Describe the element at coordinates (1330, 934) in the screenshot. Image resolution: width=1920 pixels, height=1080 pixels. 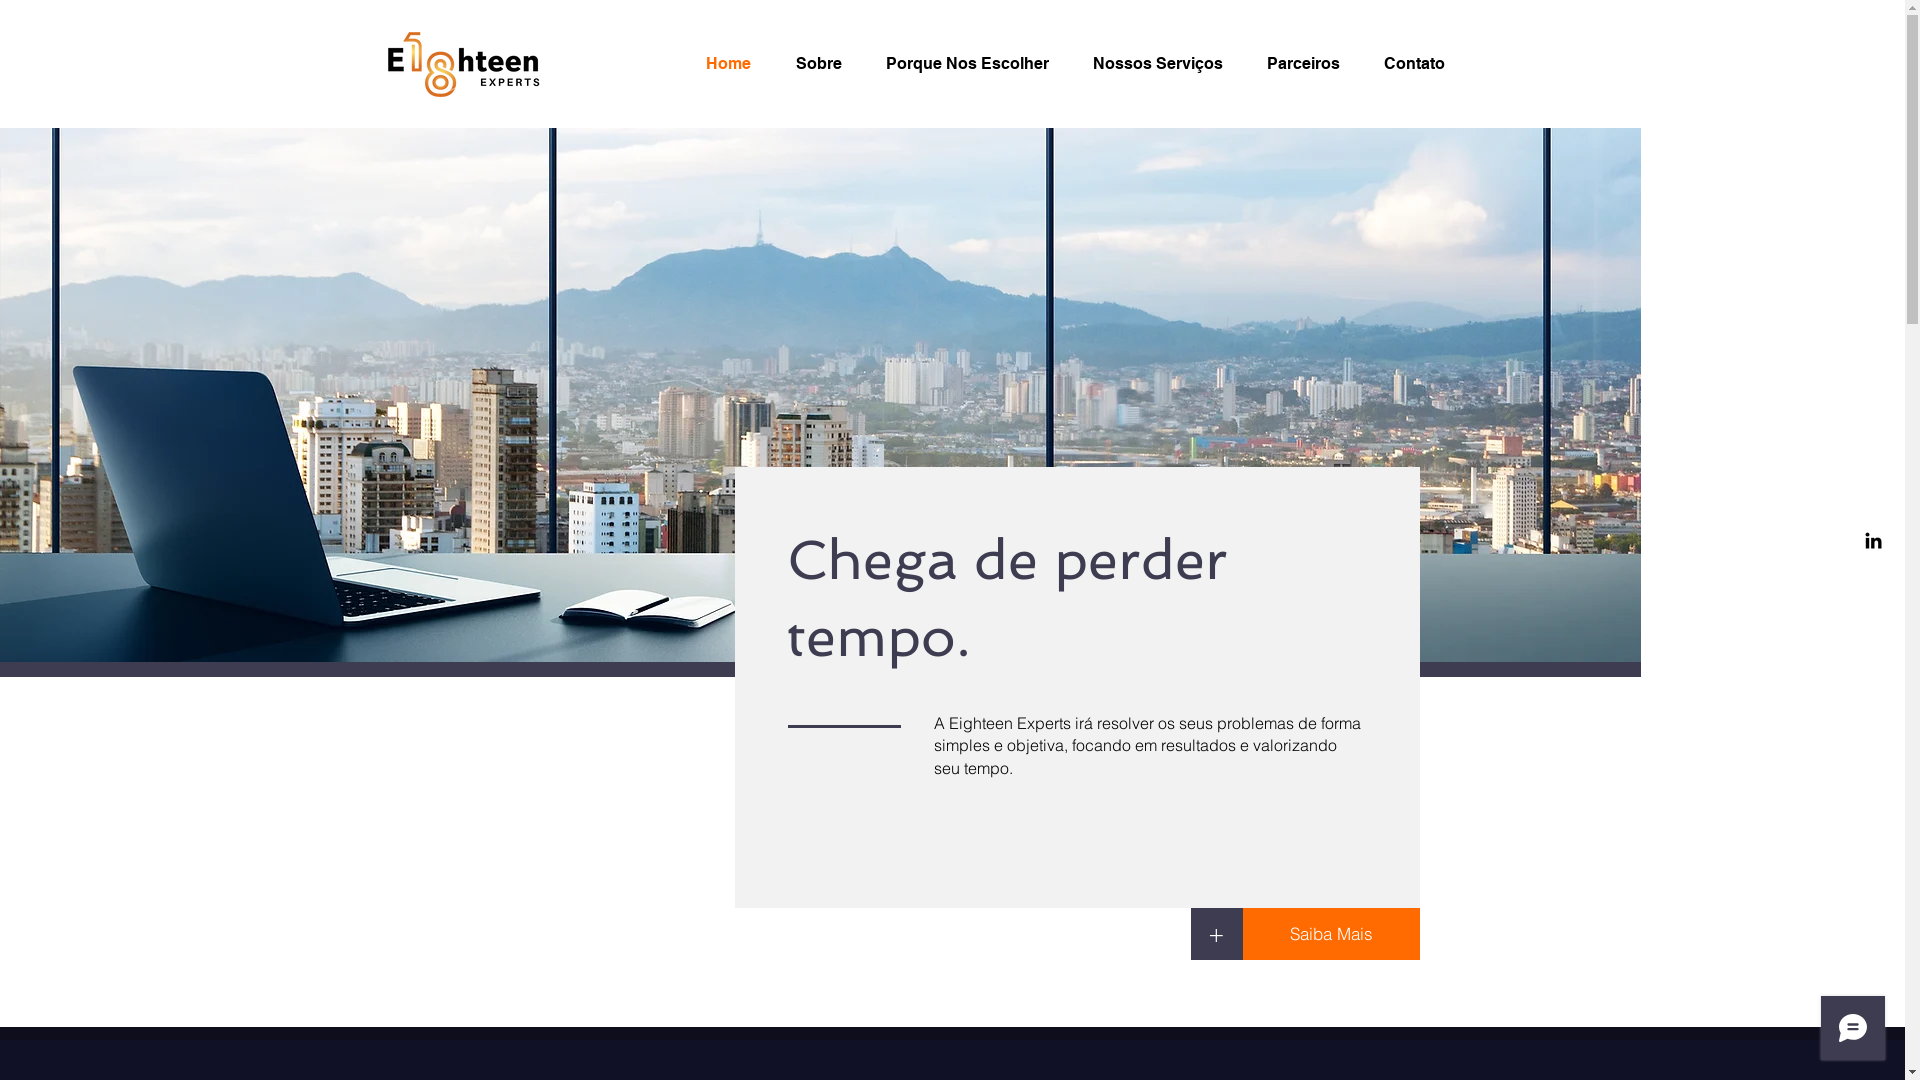
I see `Saiba Mais` at that location.